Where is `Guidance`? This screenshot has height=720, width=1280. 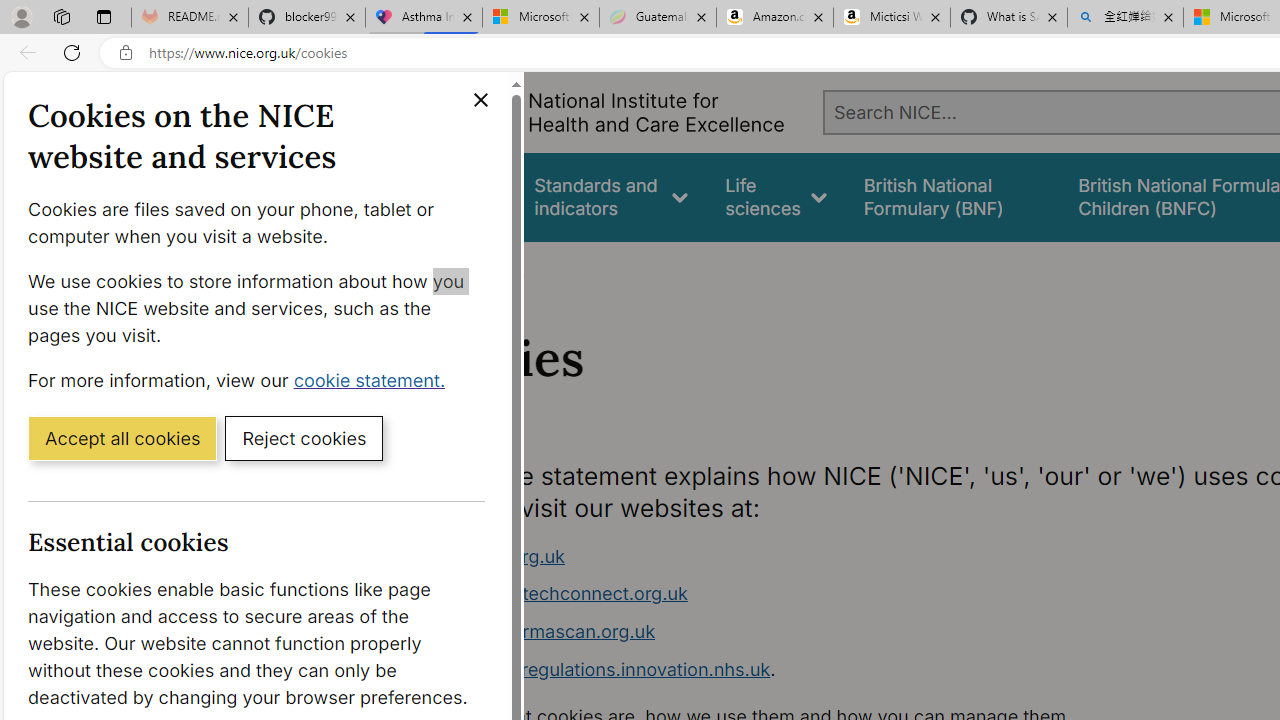 Guidance is located at coordinates (458, 196).